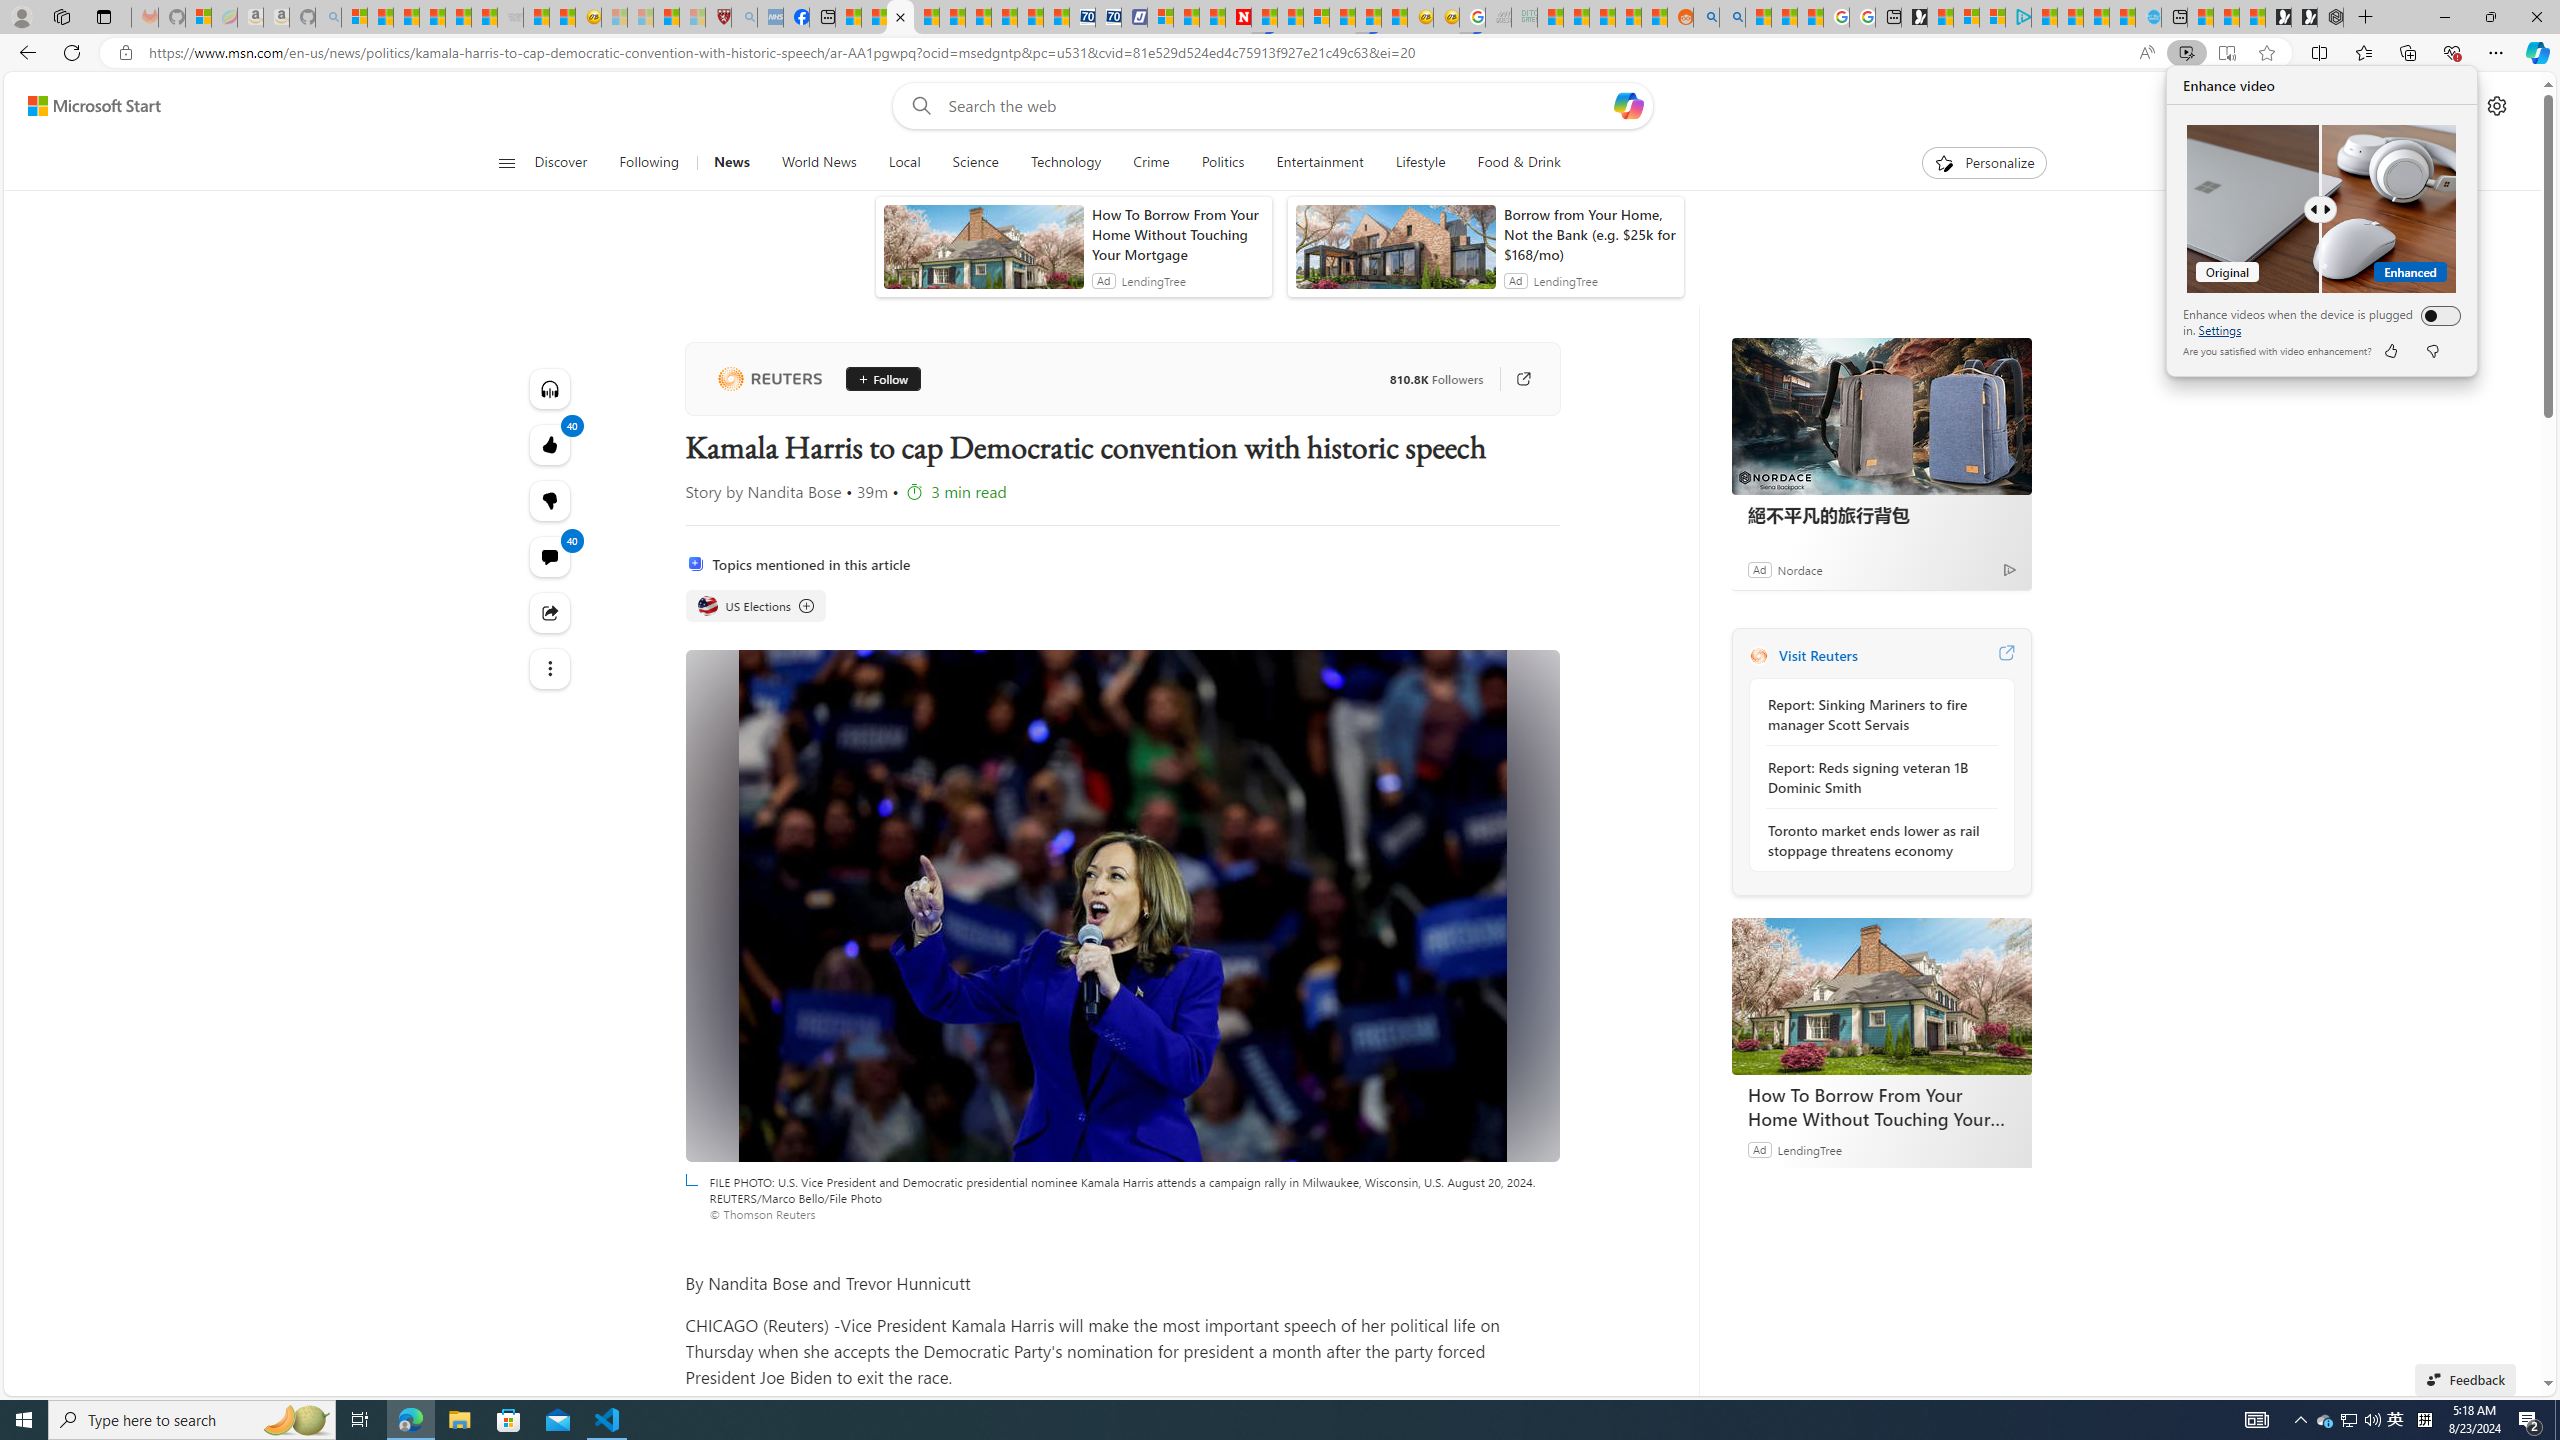  What do you see at coordinates (608, 1420) in the screenshot?
I see `Visual Studio Code - 1 running window` at bounding box center [608, 1420].